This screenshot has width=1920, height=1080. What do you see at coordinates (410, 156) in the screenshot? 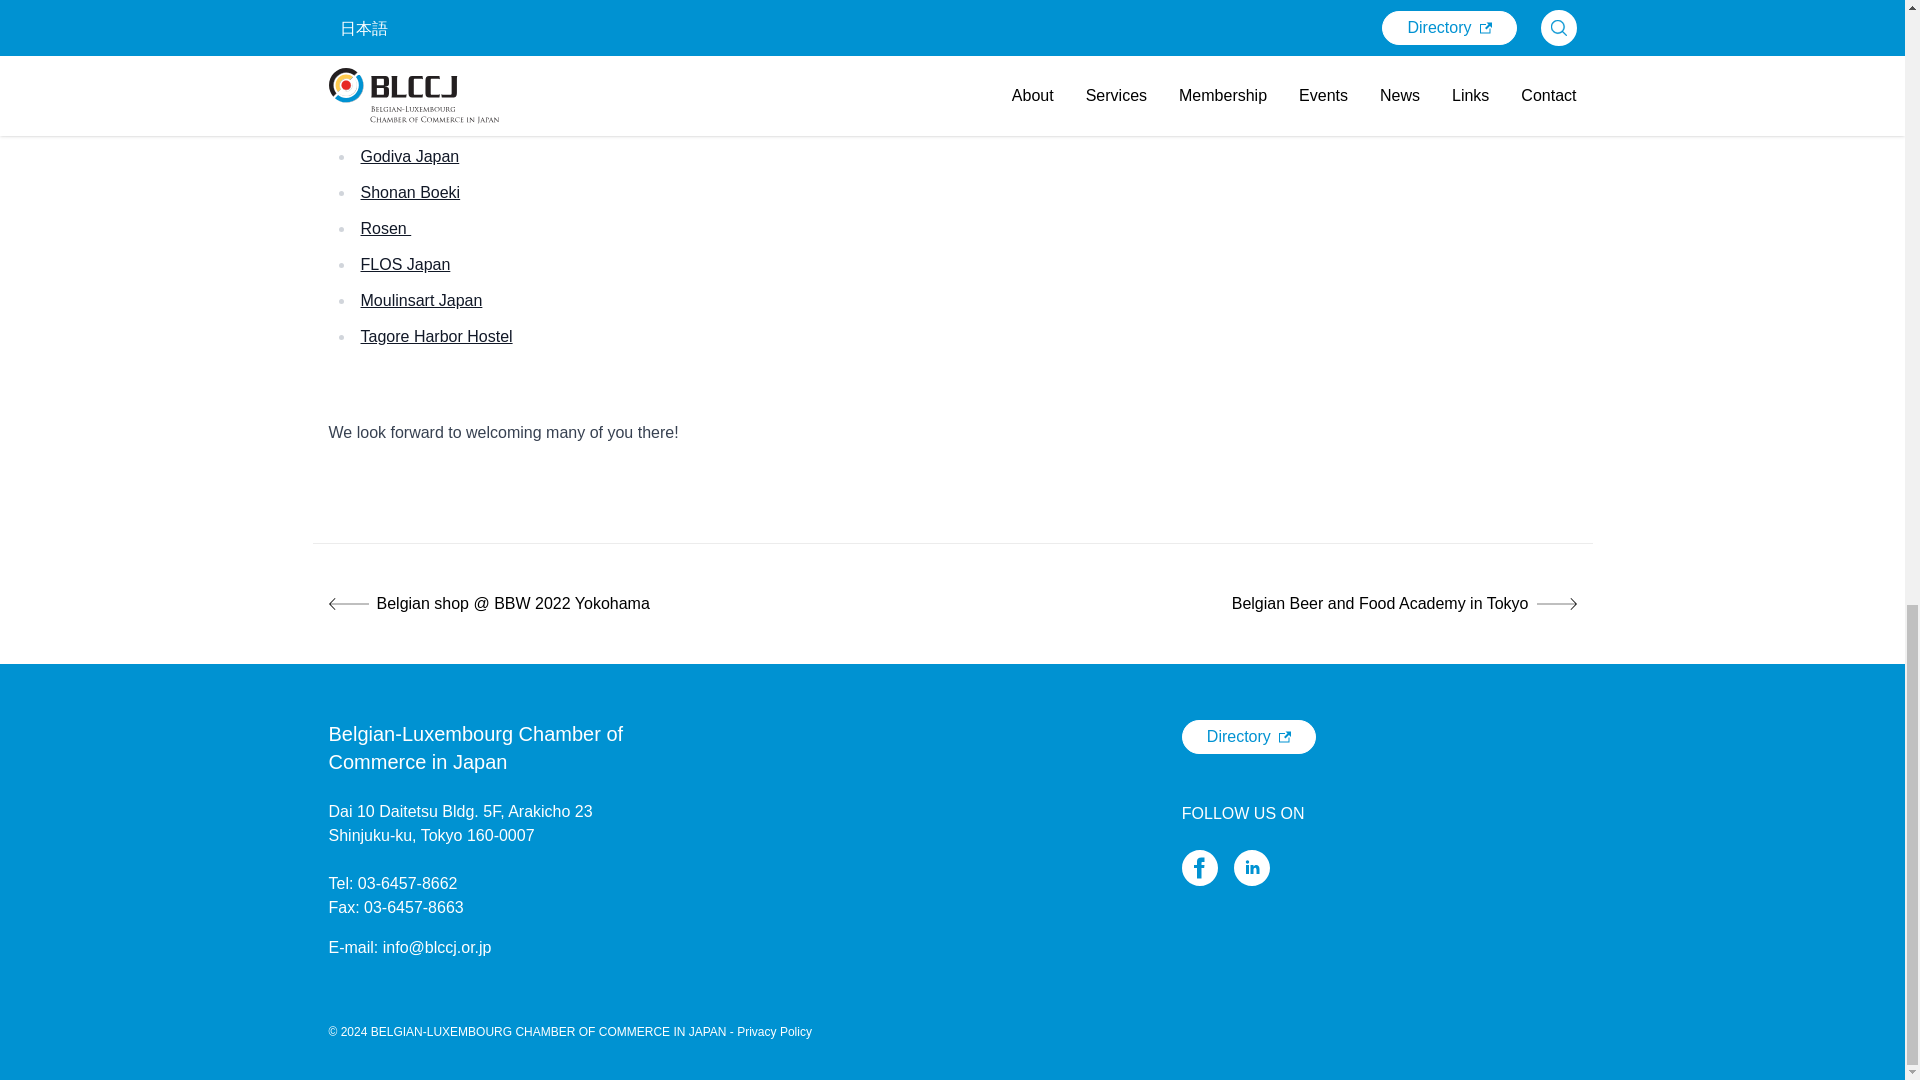
I see `Godiva Japan` at bounding box center [410, 156].